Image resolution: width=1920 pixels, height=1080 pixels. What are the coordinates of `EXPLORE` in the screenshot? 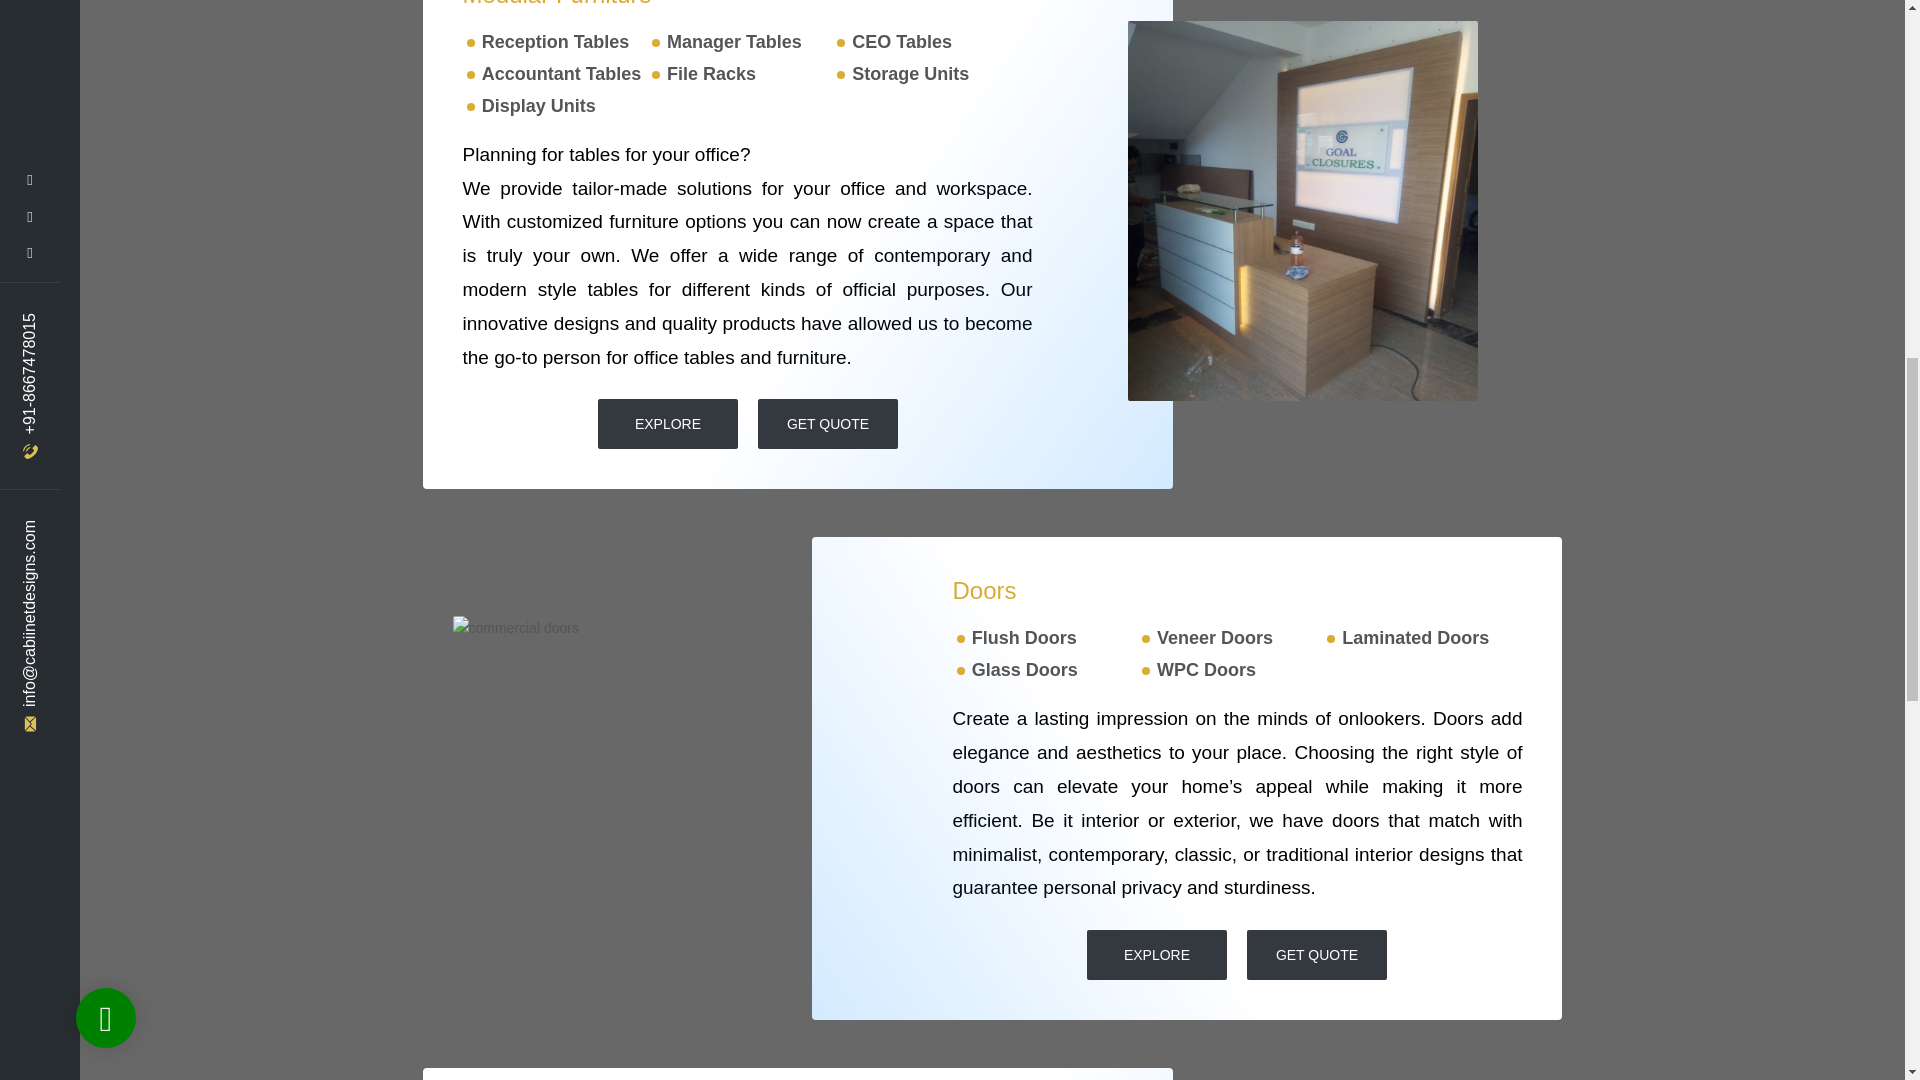 It's located at (667, 424).